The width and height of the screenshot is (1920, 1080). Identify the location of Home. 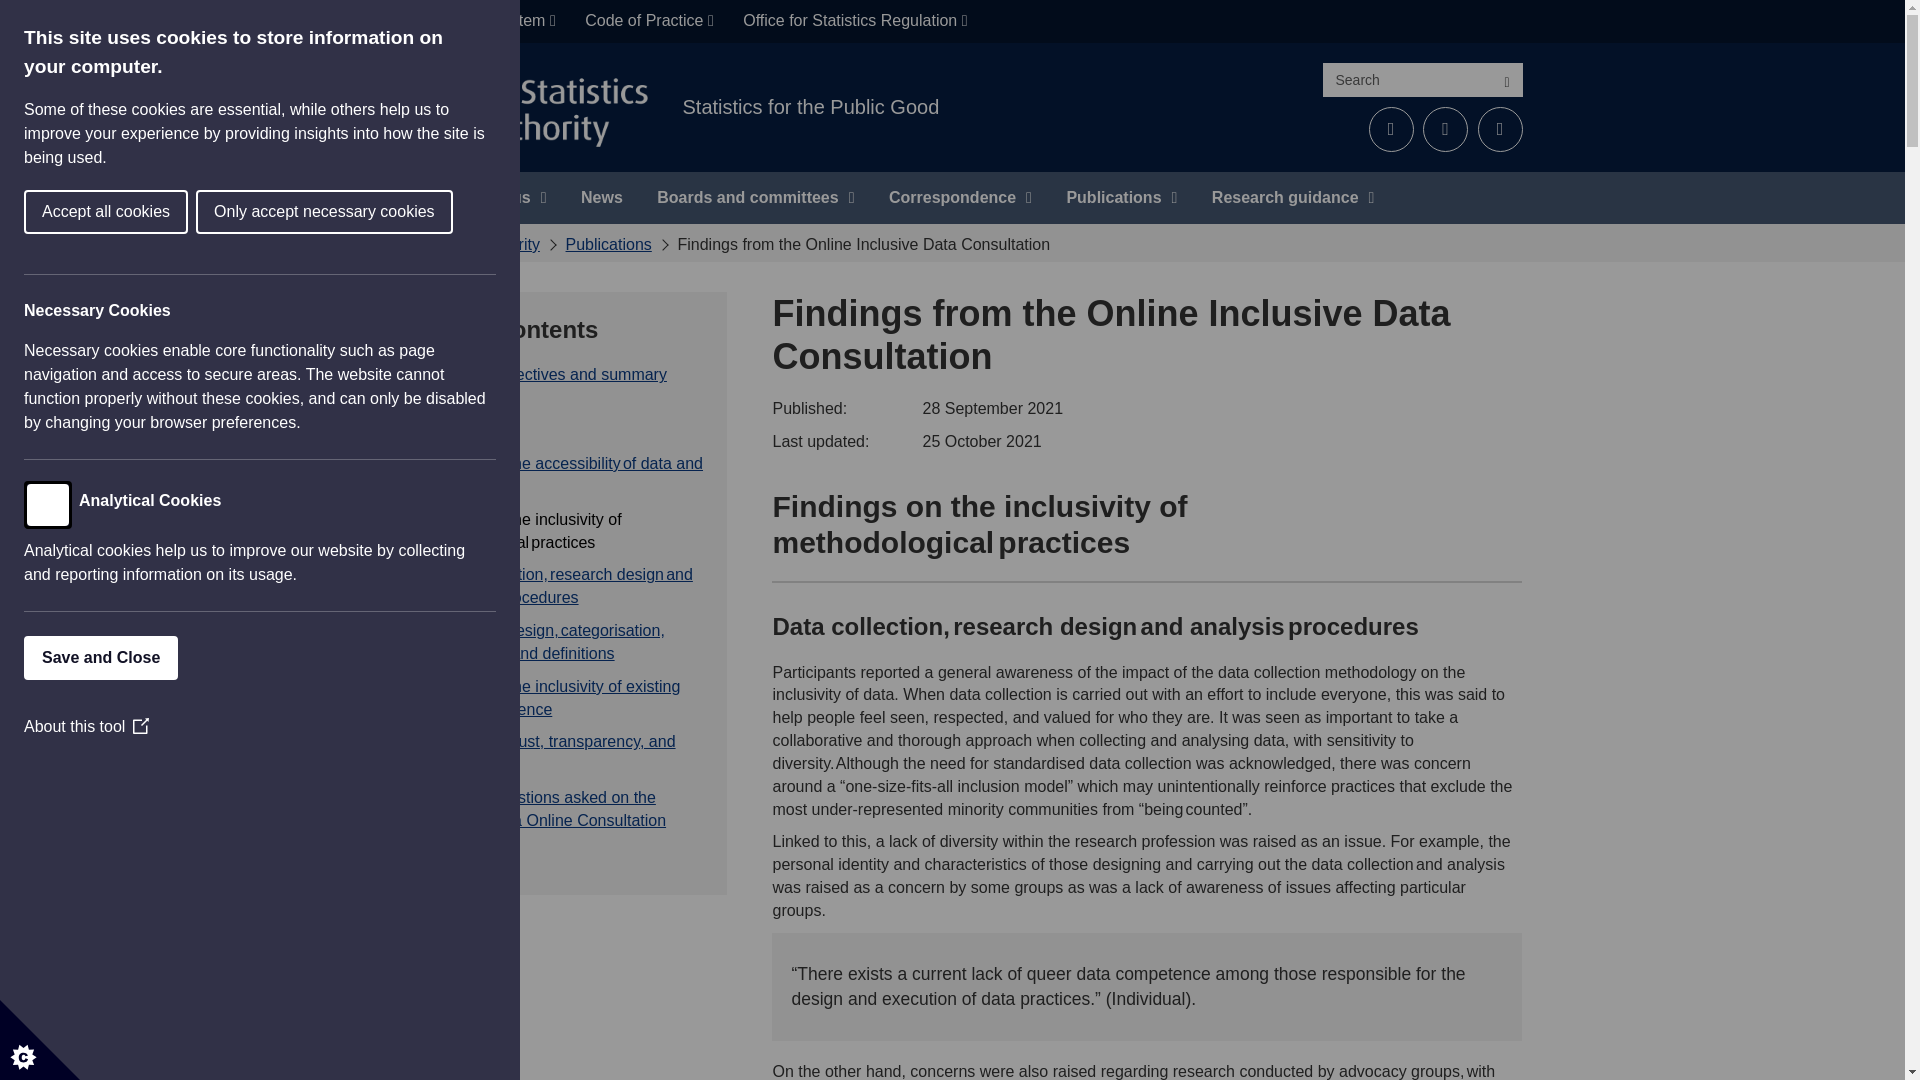
(404, 197).